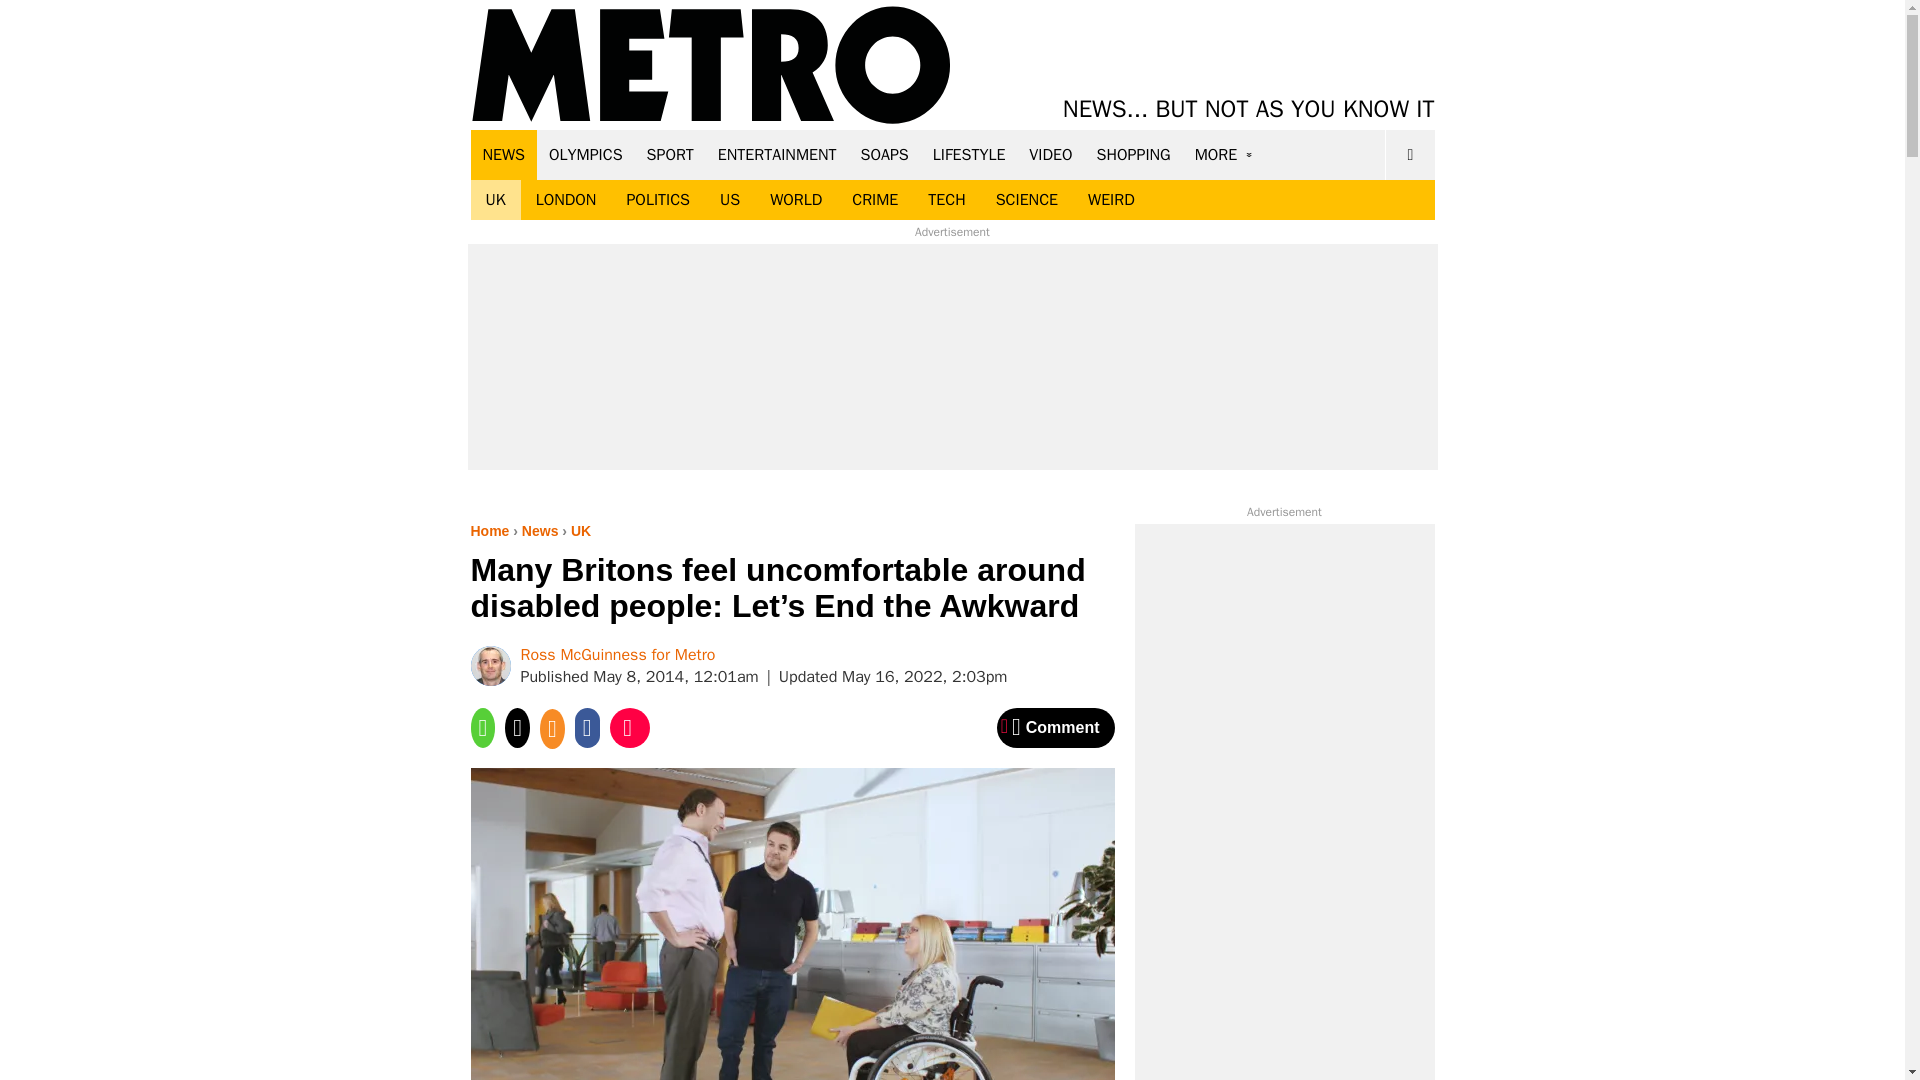 This screenshot has width=1920, height=1080. What do you see at coordinates (566, 200) in the screenshot?
I see `LONDON` at bounding box center [566, 200].